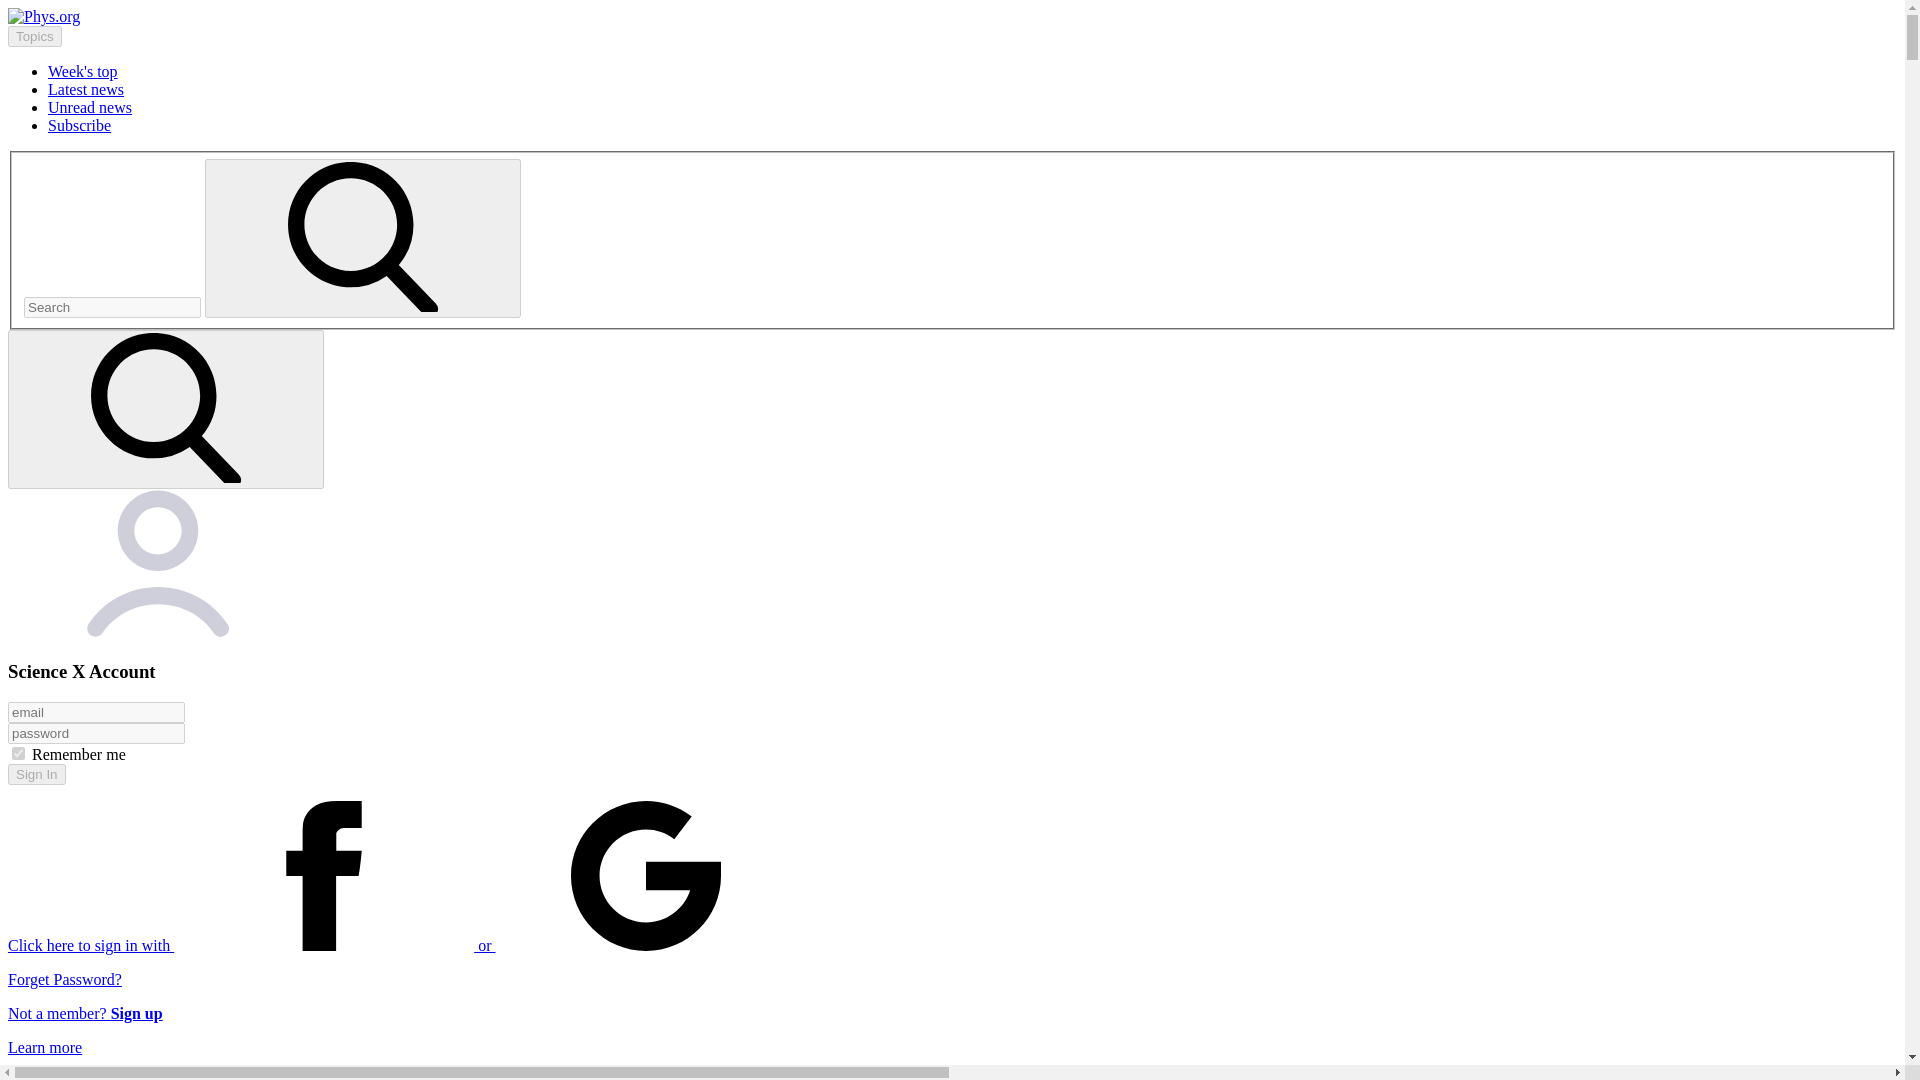 The height and width of the screenshot is (1080, 1920). What do you see at coordinates (80, 124) in the screenshot?
I see `Subscribe` at bounding box center [80, 124].